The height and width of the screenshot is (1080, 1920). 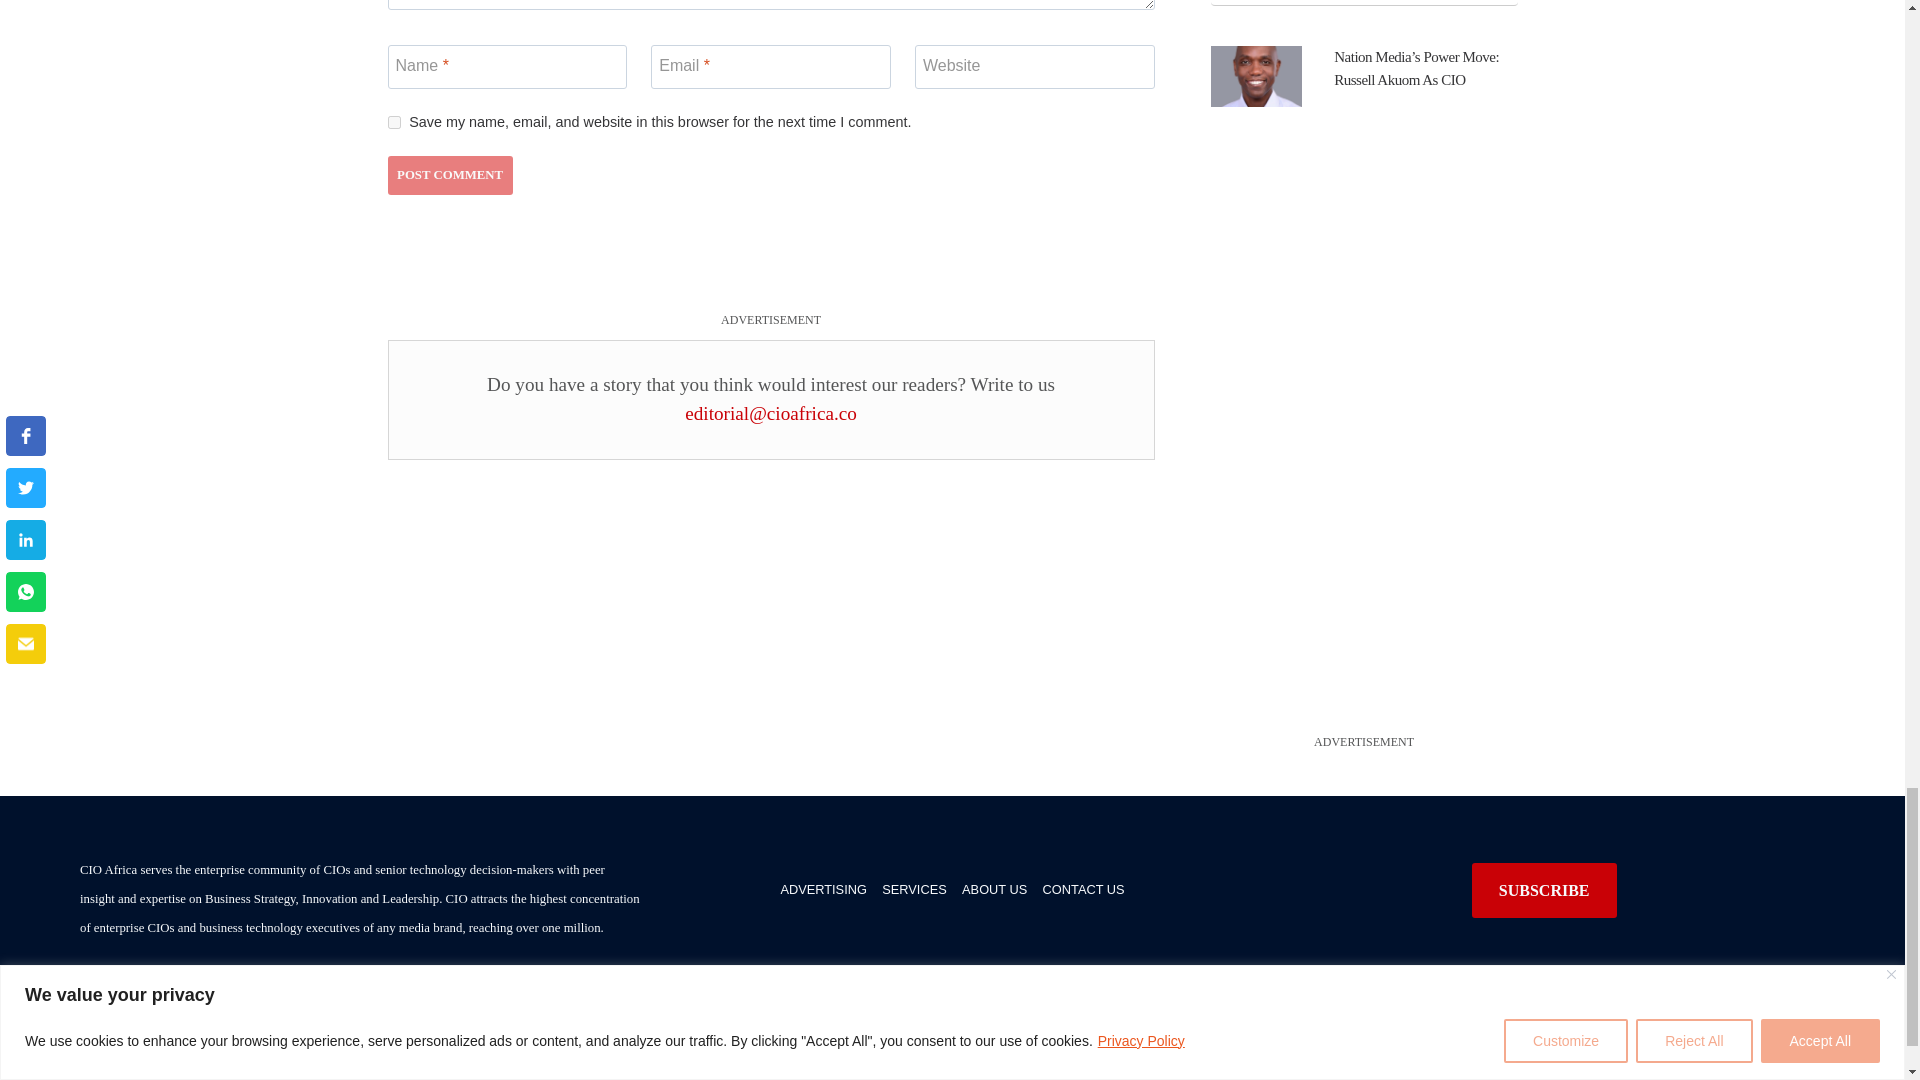 What do you see at coordinates (394, 122) in the screenshot?
I see `yes` at bounding box center [394, 122].